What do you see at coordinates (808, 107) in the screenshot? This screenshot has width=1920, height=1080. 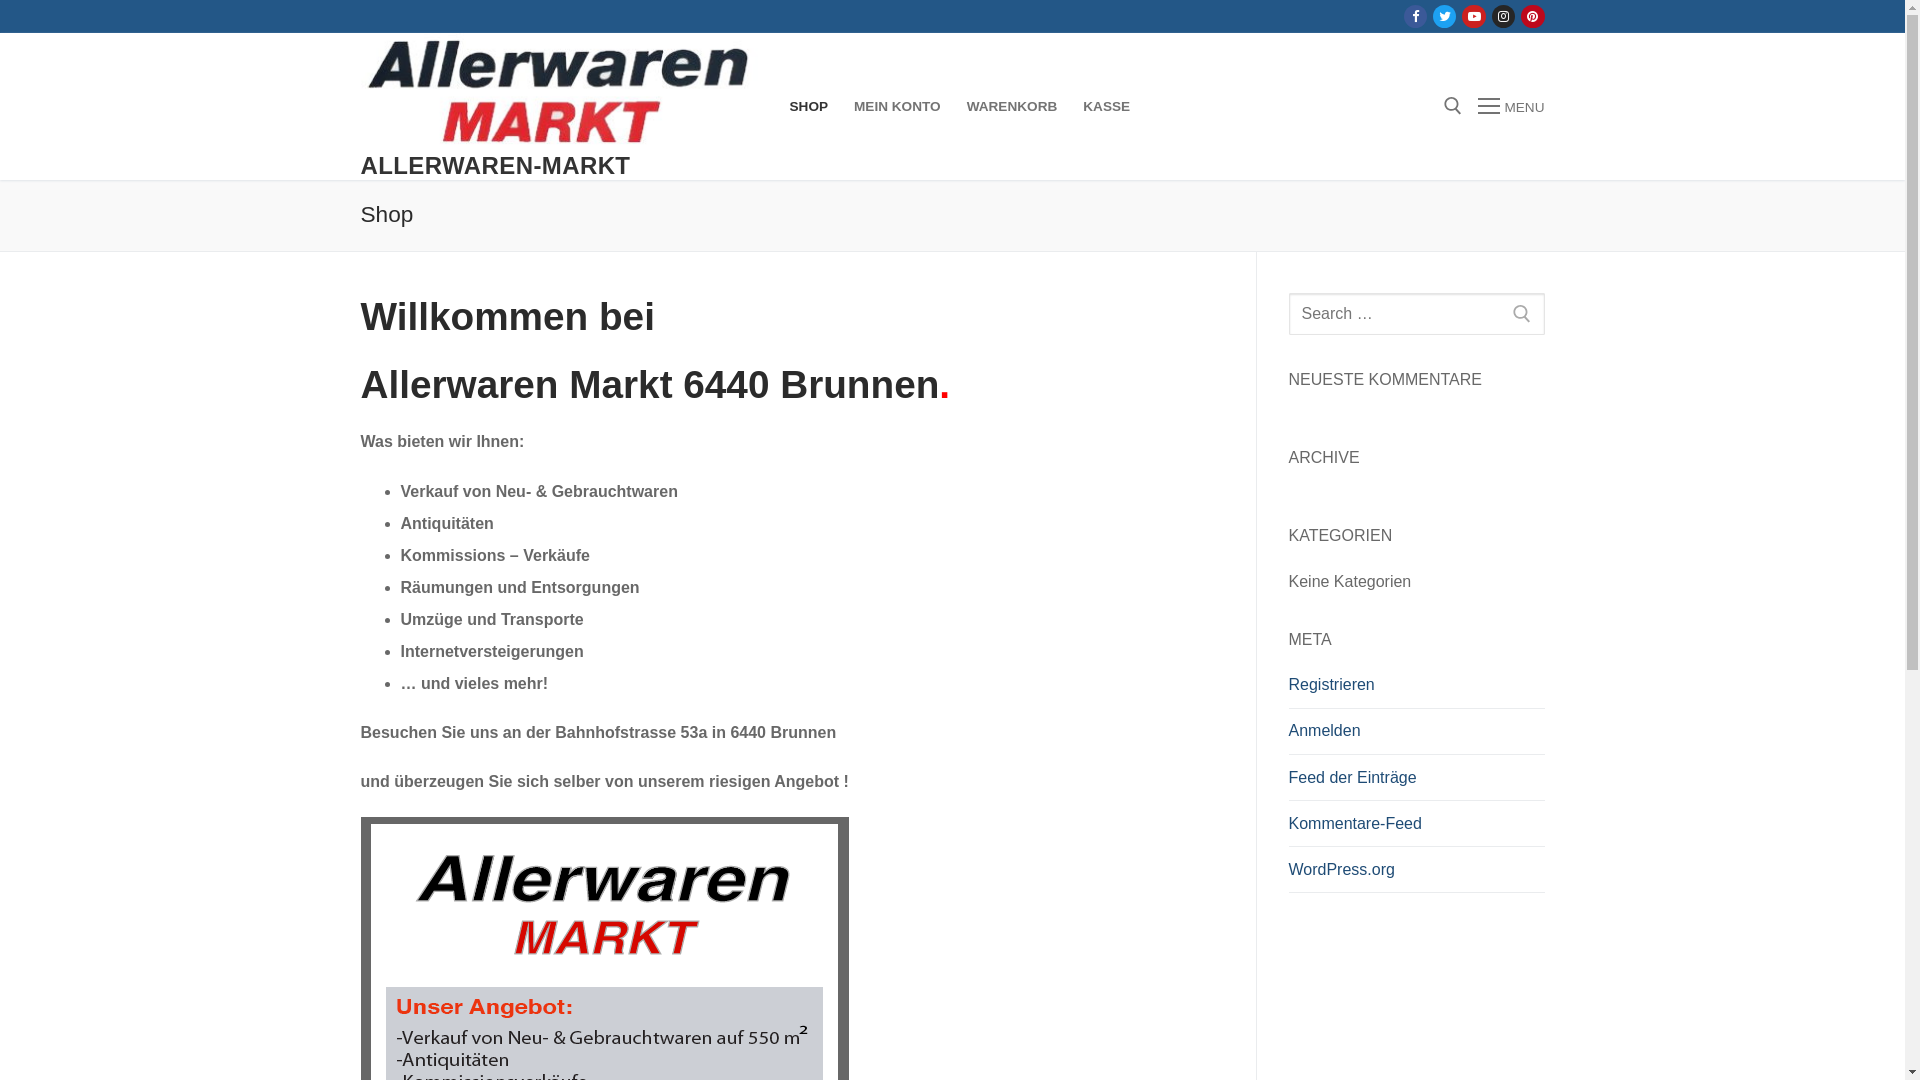 I see `SHOP` at bounding box center [808, 107].